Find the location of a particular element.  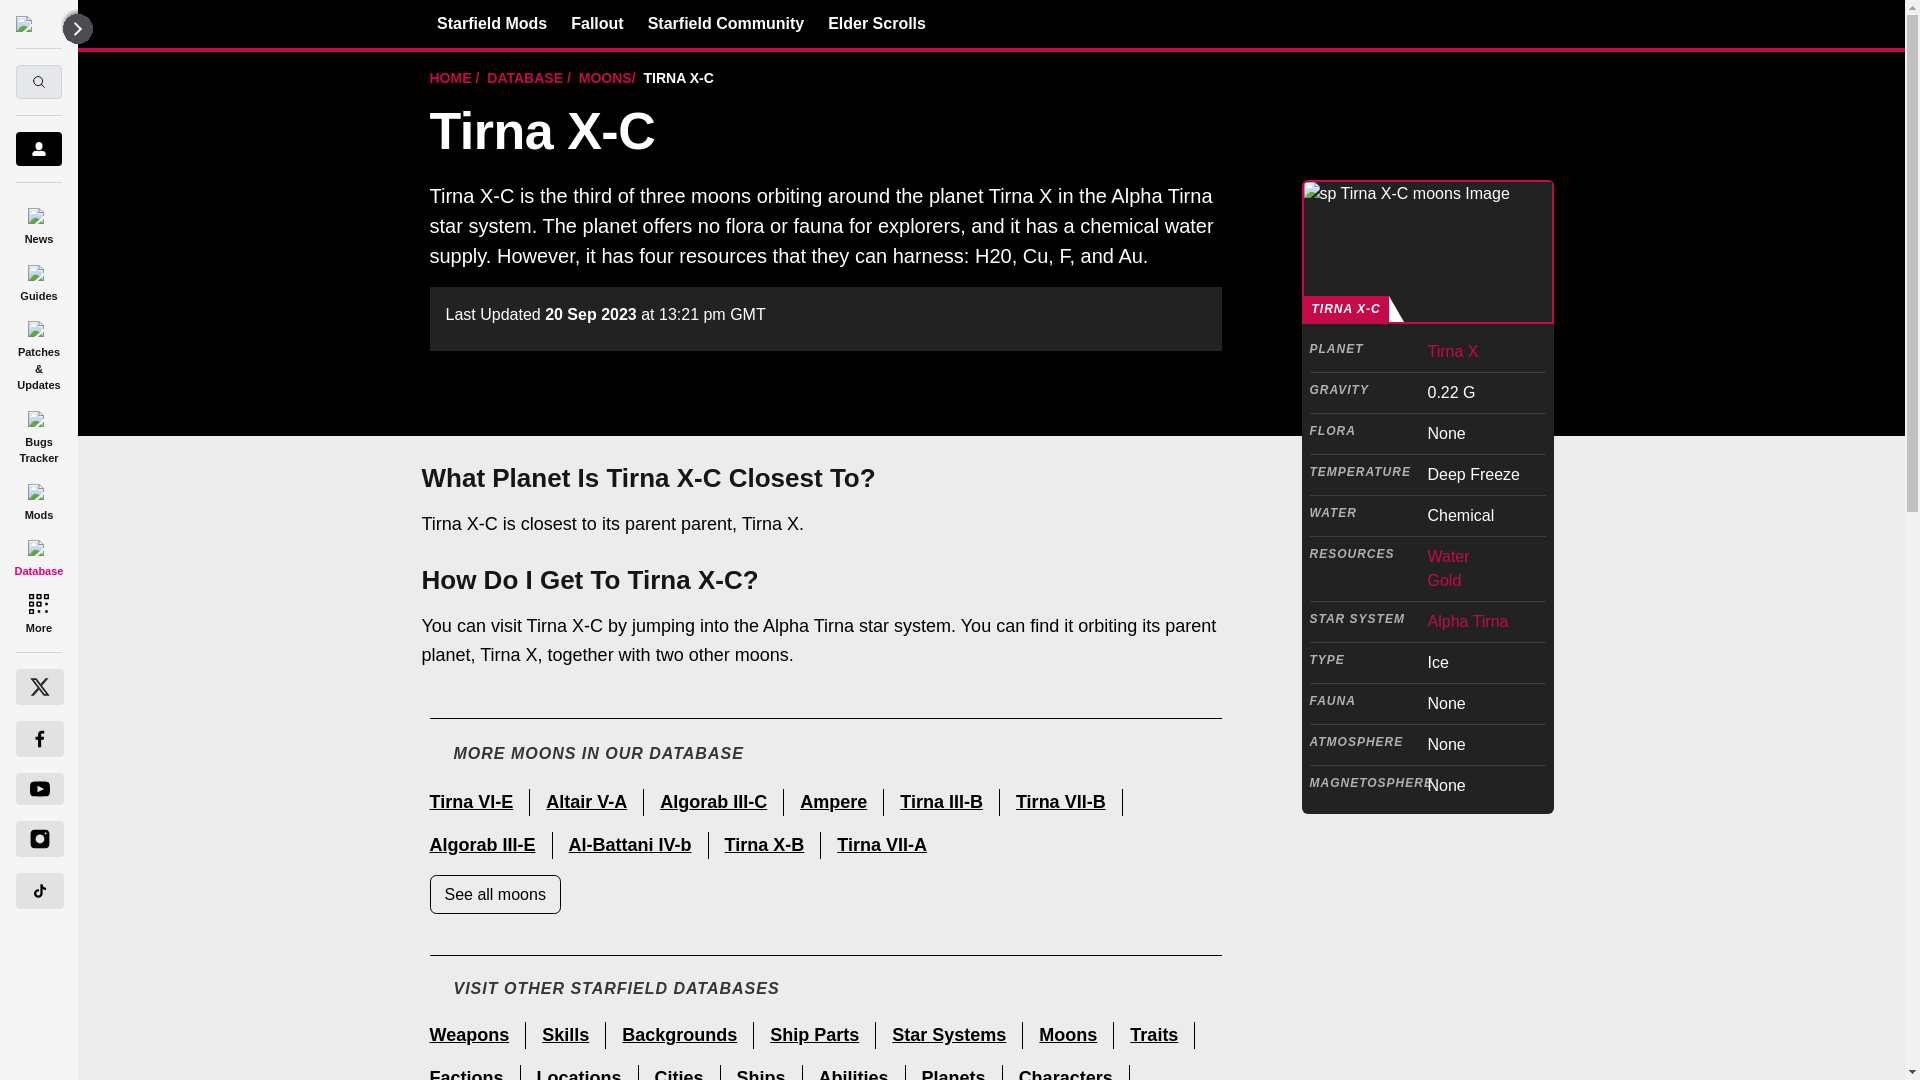

Elder Scrolls is located at coordinates (876, 23).